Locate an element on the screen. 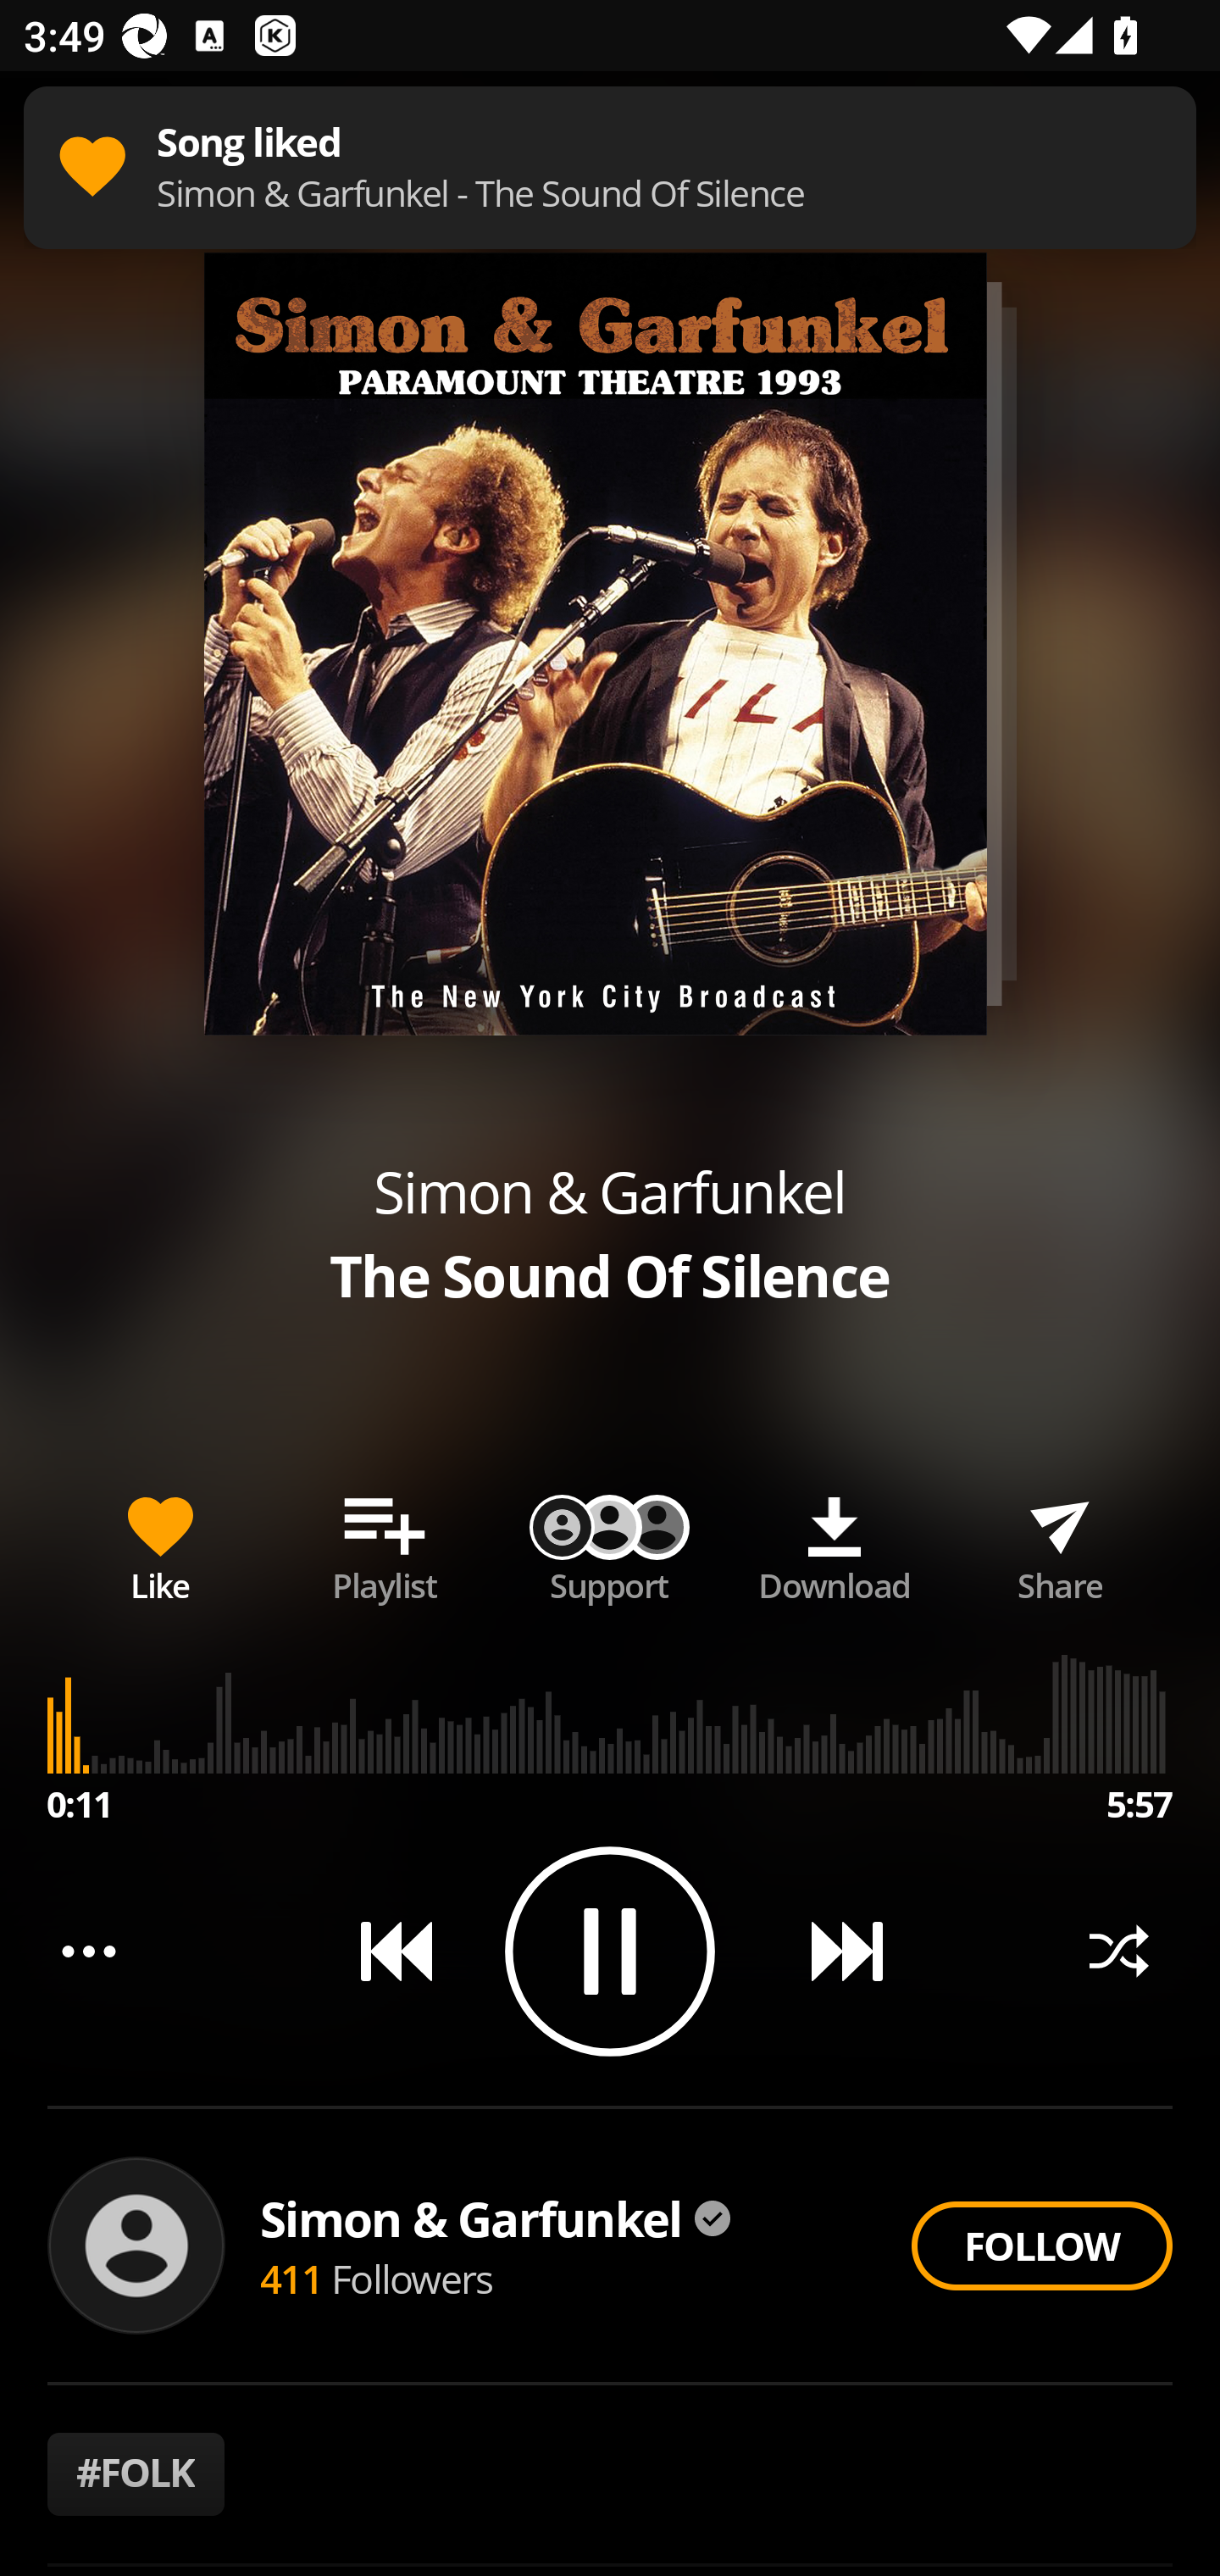 Image resolution: width=1220 pixels, height=2576 pixels. Previous song is located at coordinates (385, 1951).